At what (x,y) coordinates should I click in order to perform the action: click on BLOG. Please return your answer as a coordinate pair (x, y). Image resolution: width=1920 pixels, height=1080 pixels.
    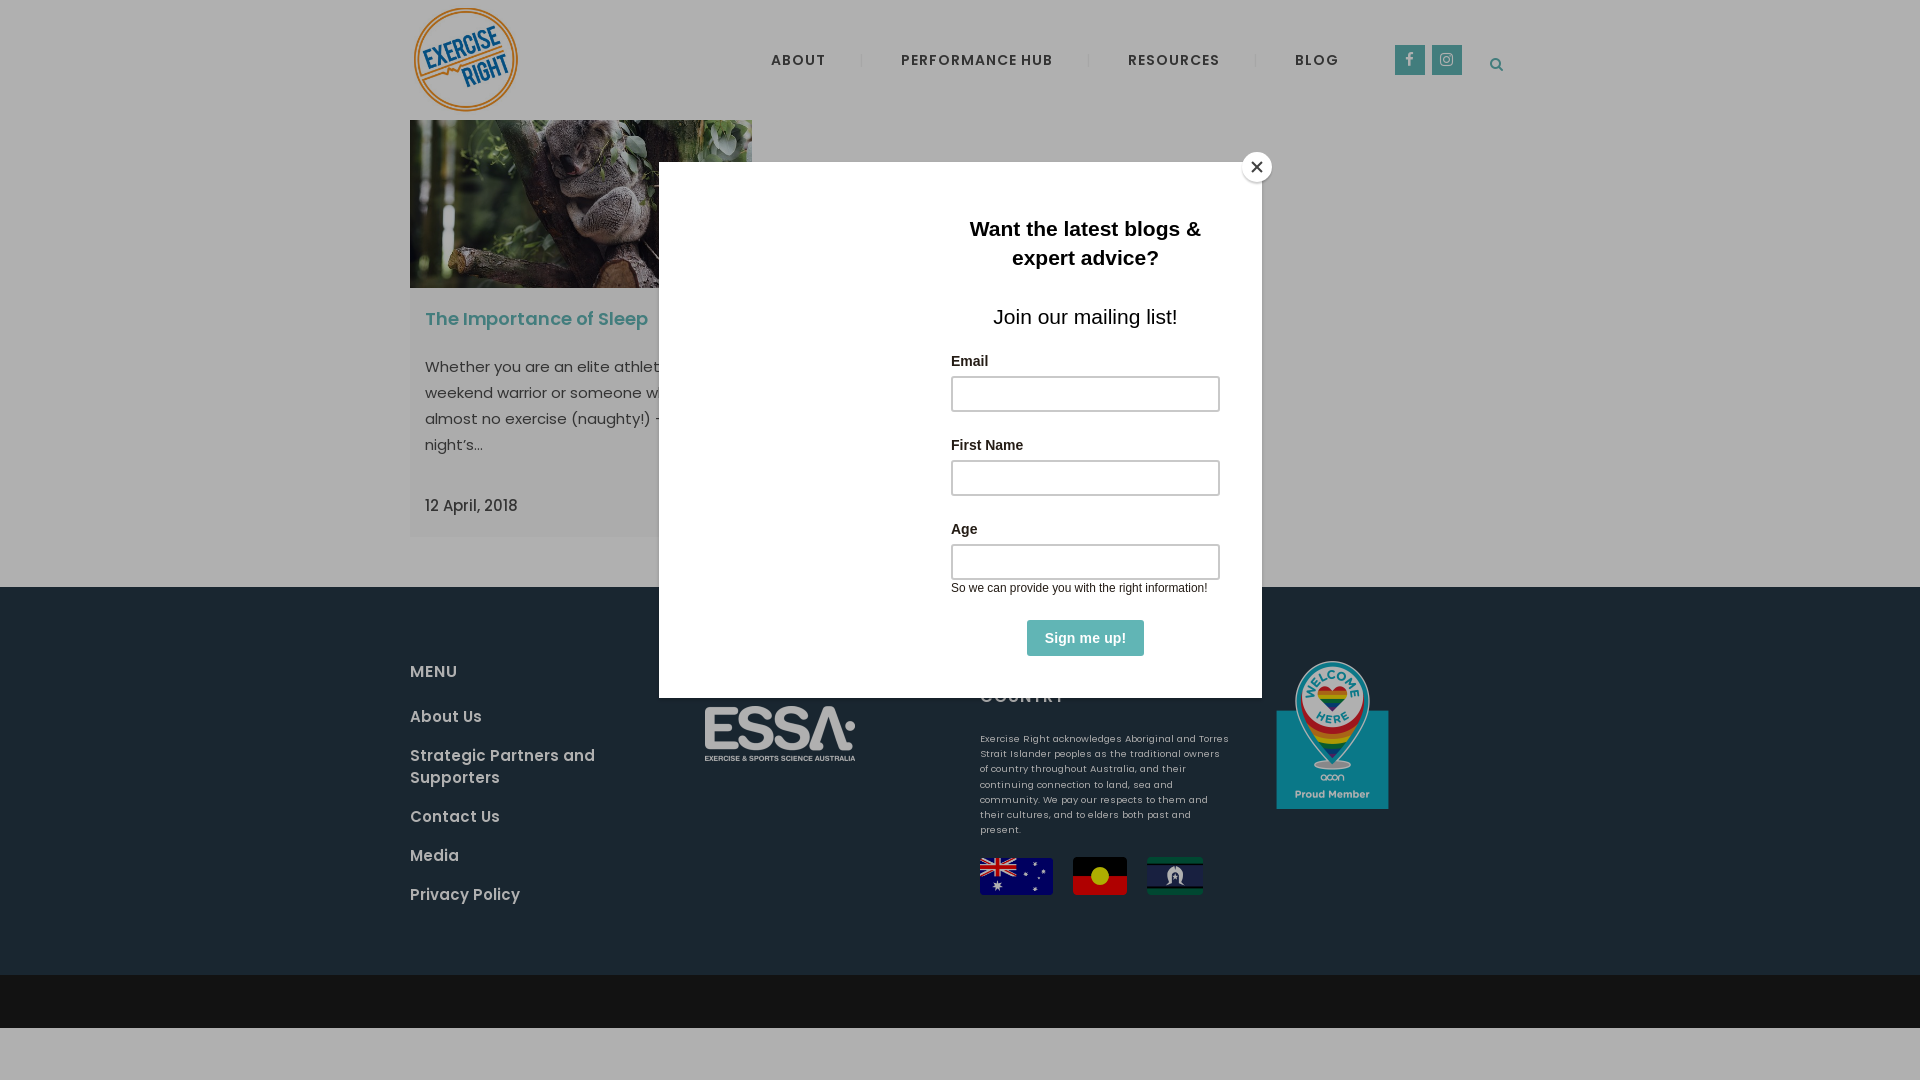
    Looking at the image, I should click on (1317, 60).